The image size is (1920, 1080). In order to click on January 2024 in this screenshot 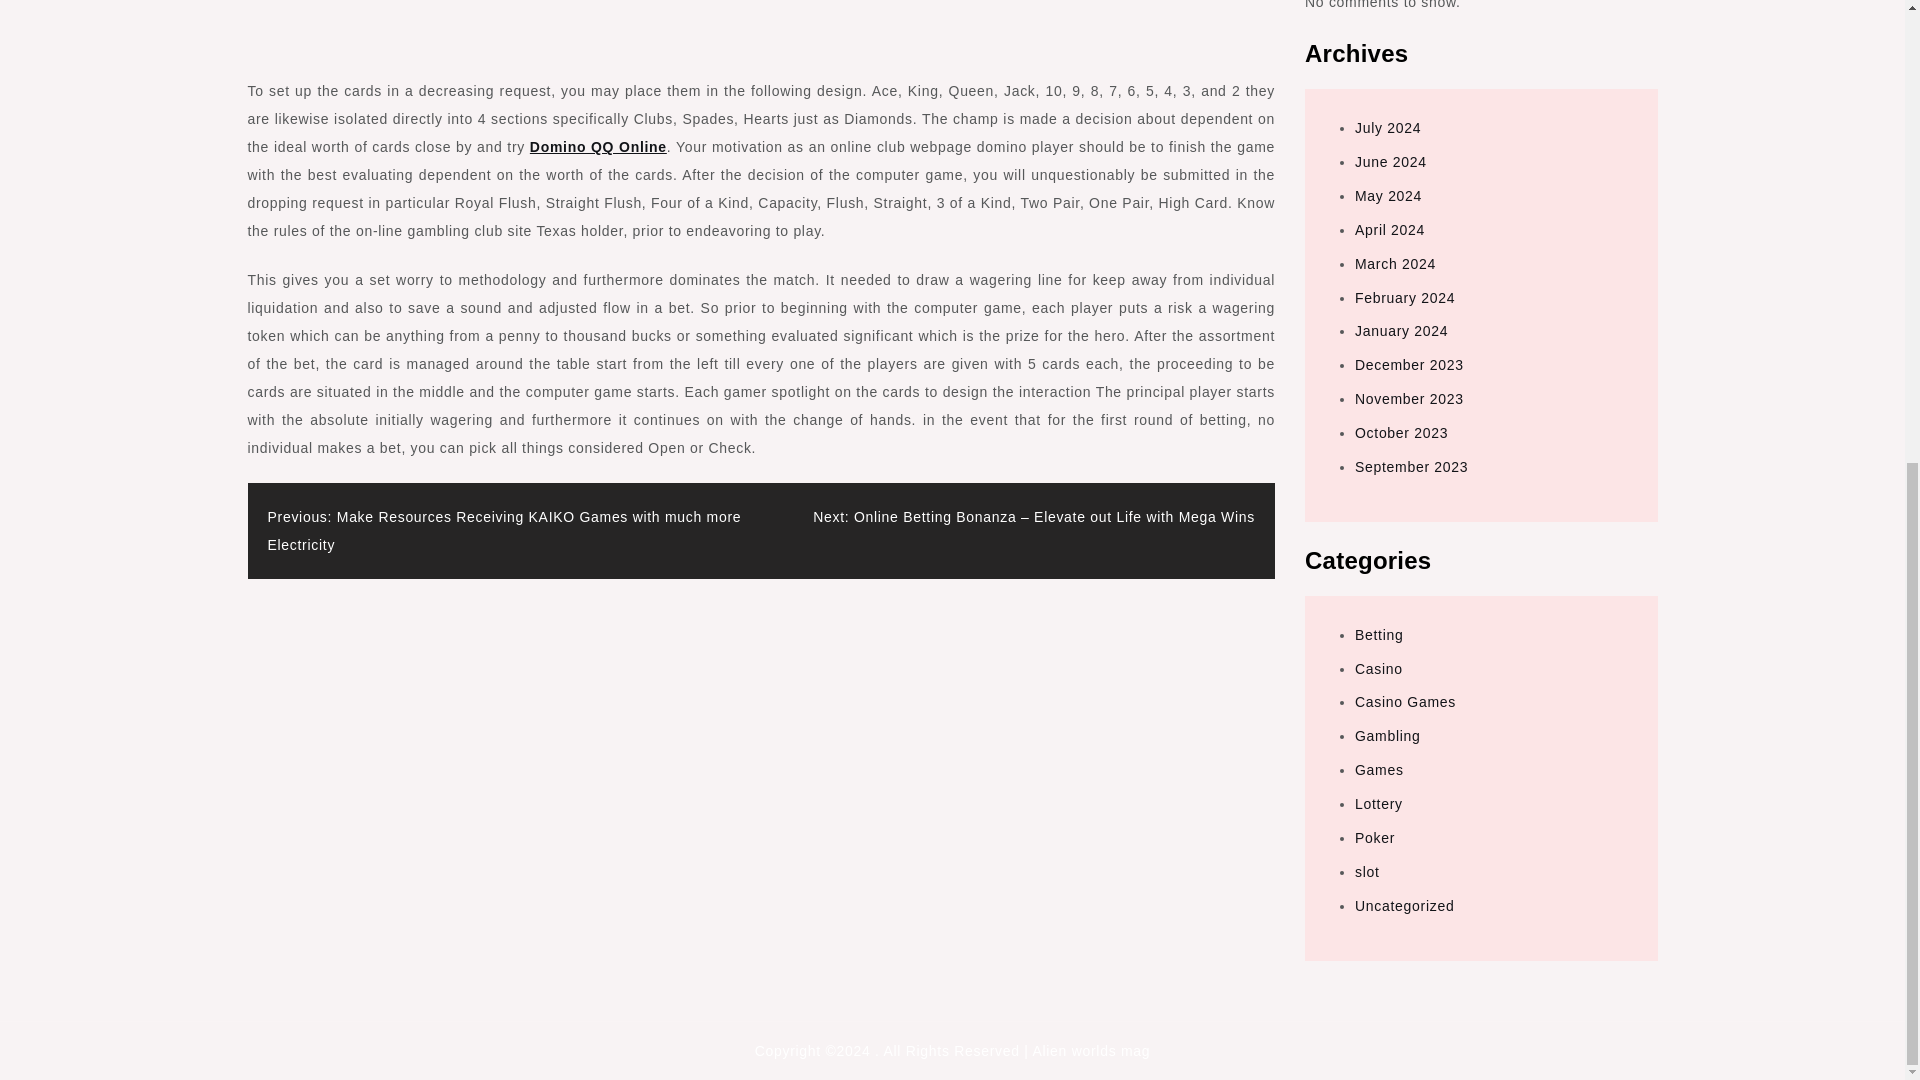, I will do `click(1401, 330)`.